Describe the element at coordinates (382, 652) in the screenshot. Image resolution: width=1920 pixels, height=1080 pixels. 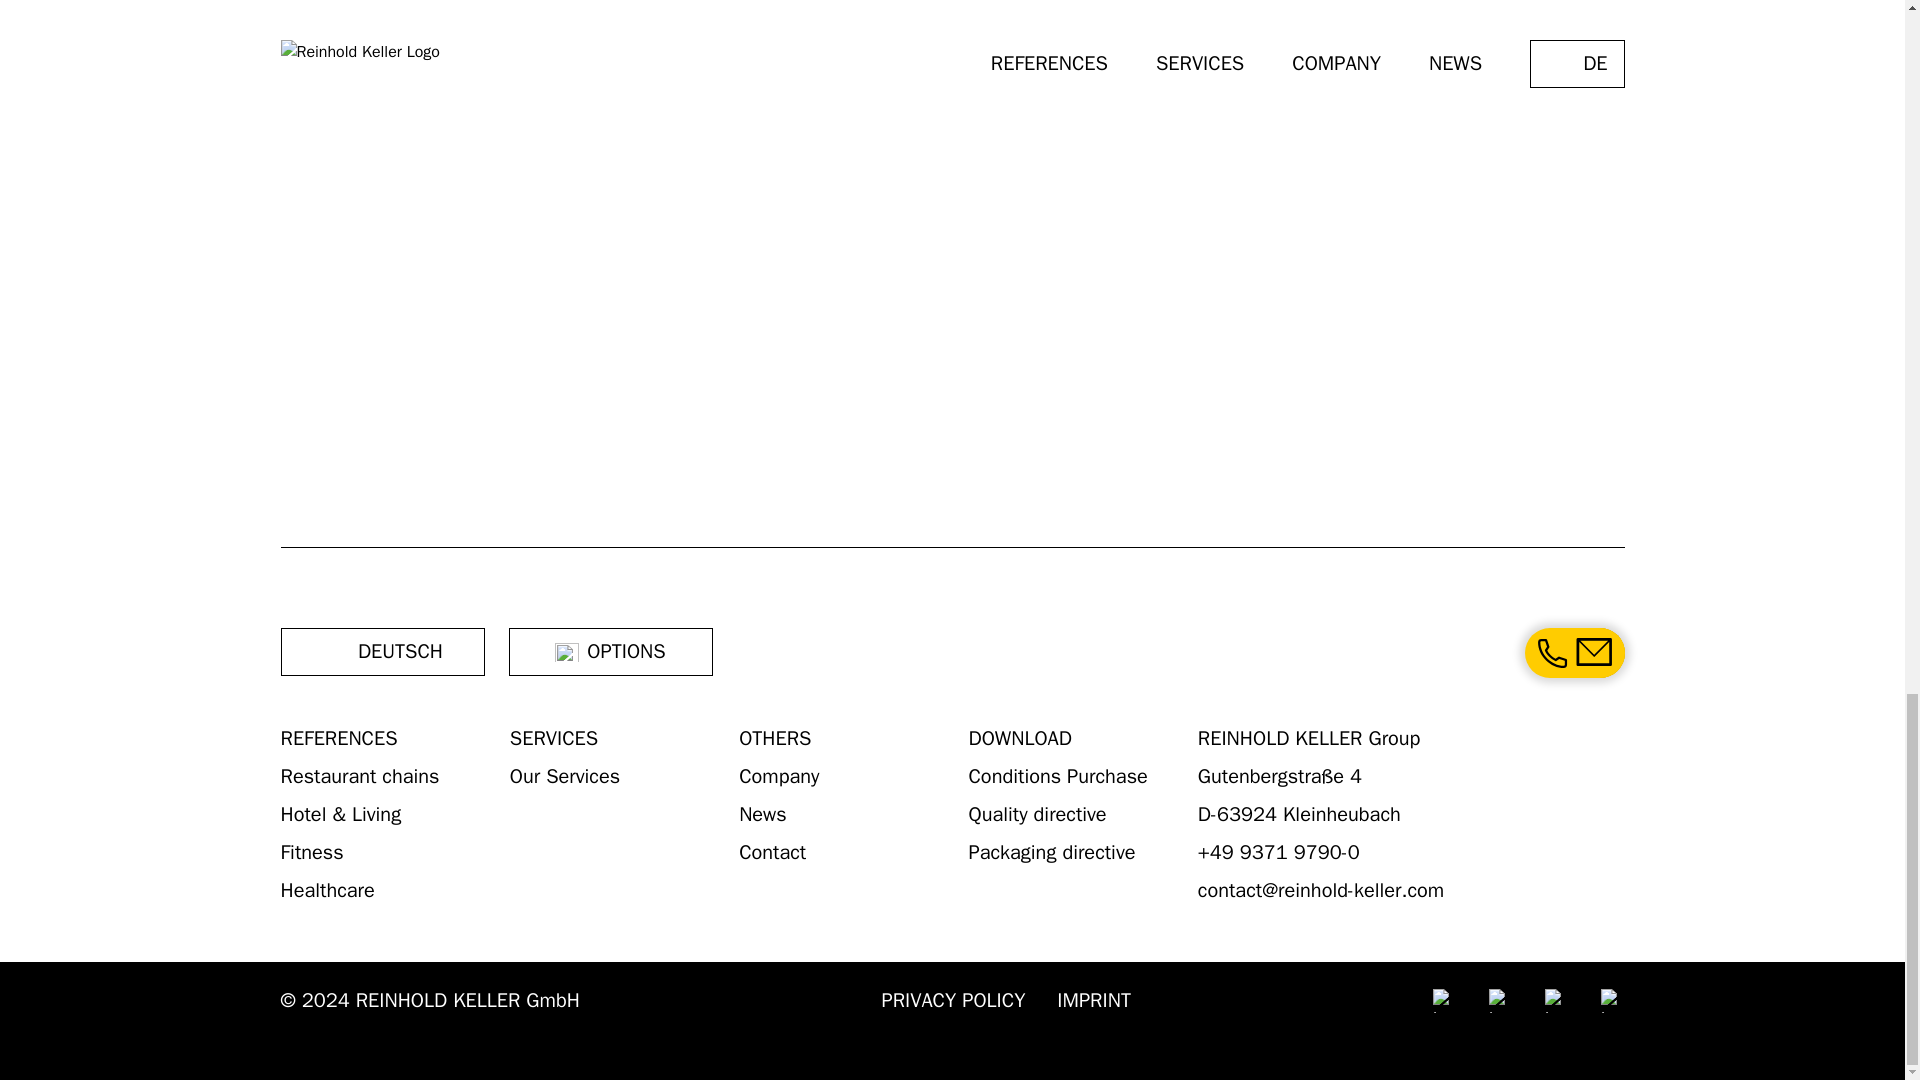
I see `DEUTSCH` at that location.